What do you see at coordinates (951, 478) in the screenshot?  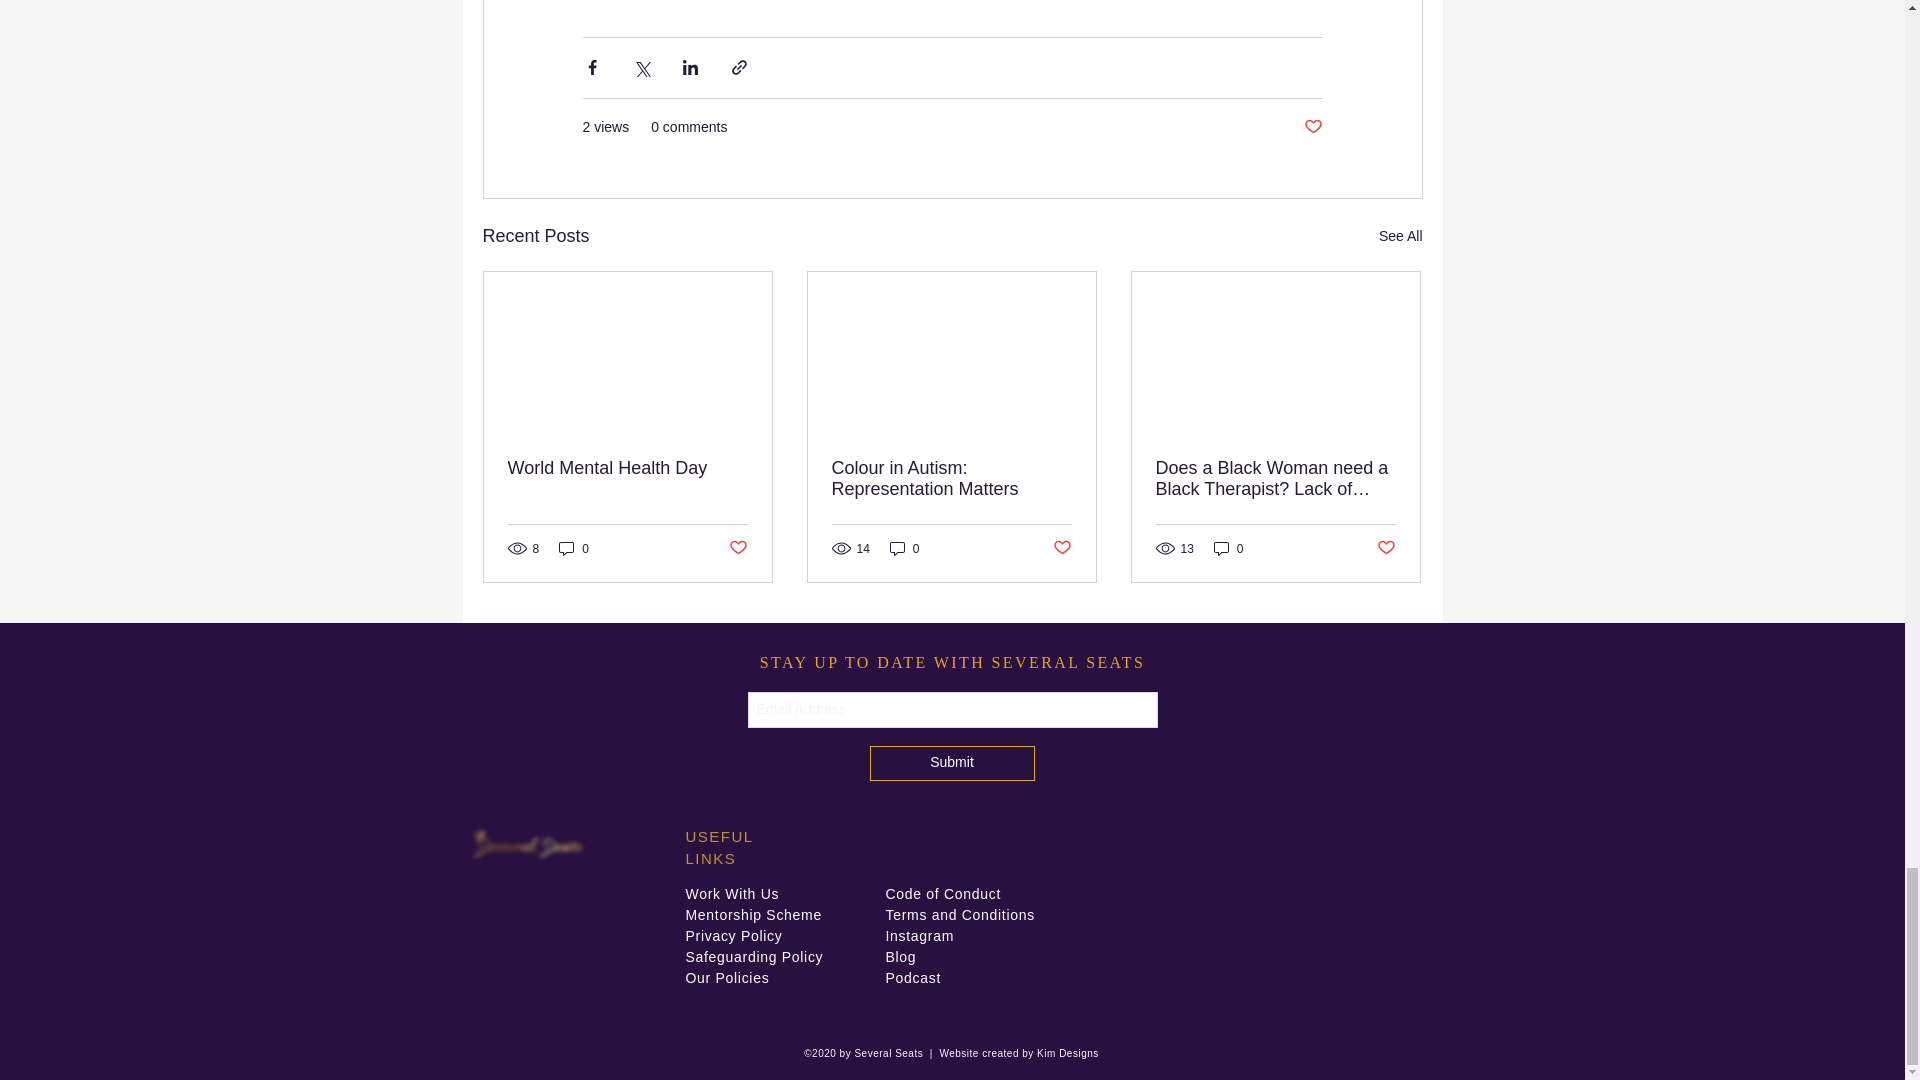 I see `Colour in Autism: Representation Matters` at bounding box center [951, 478].